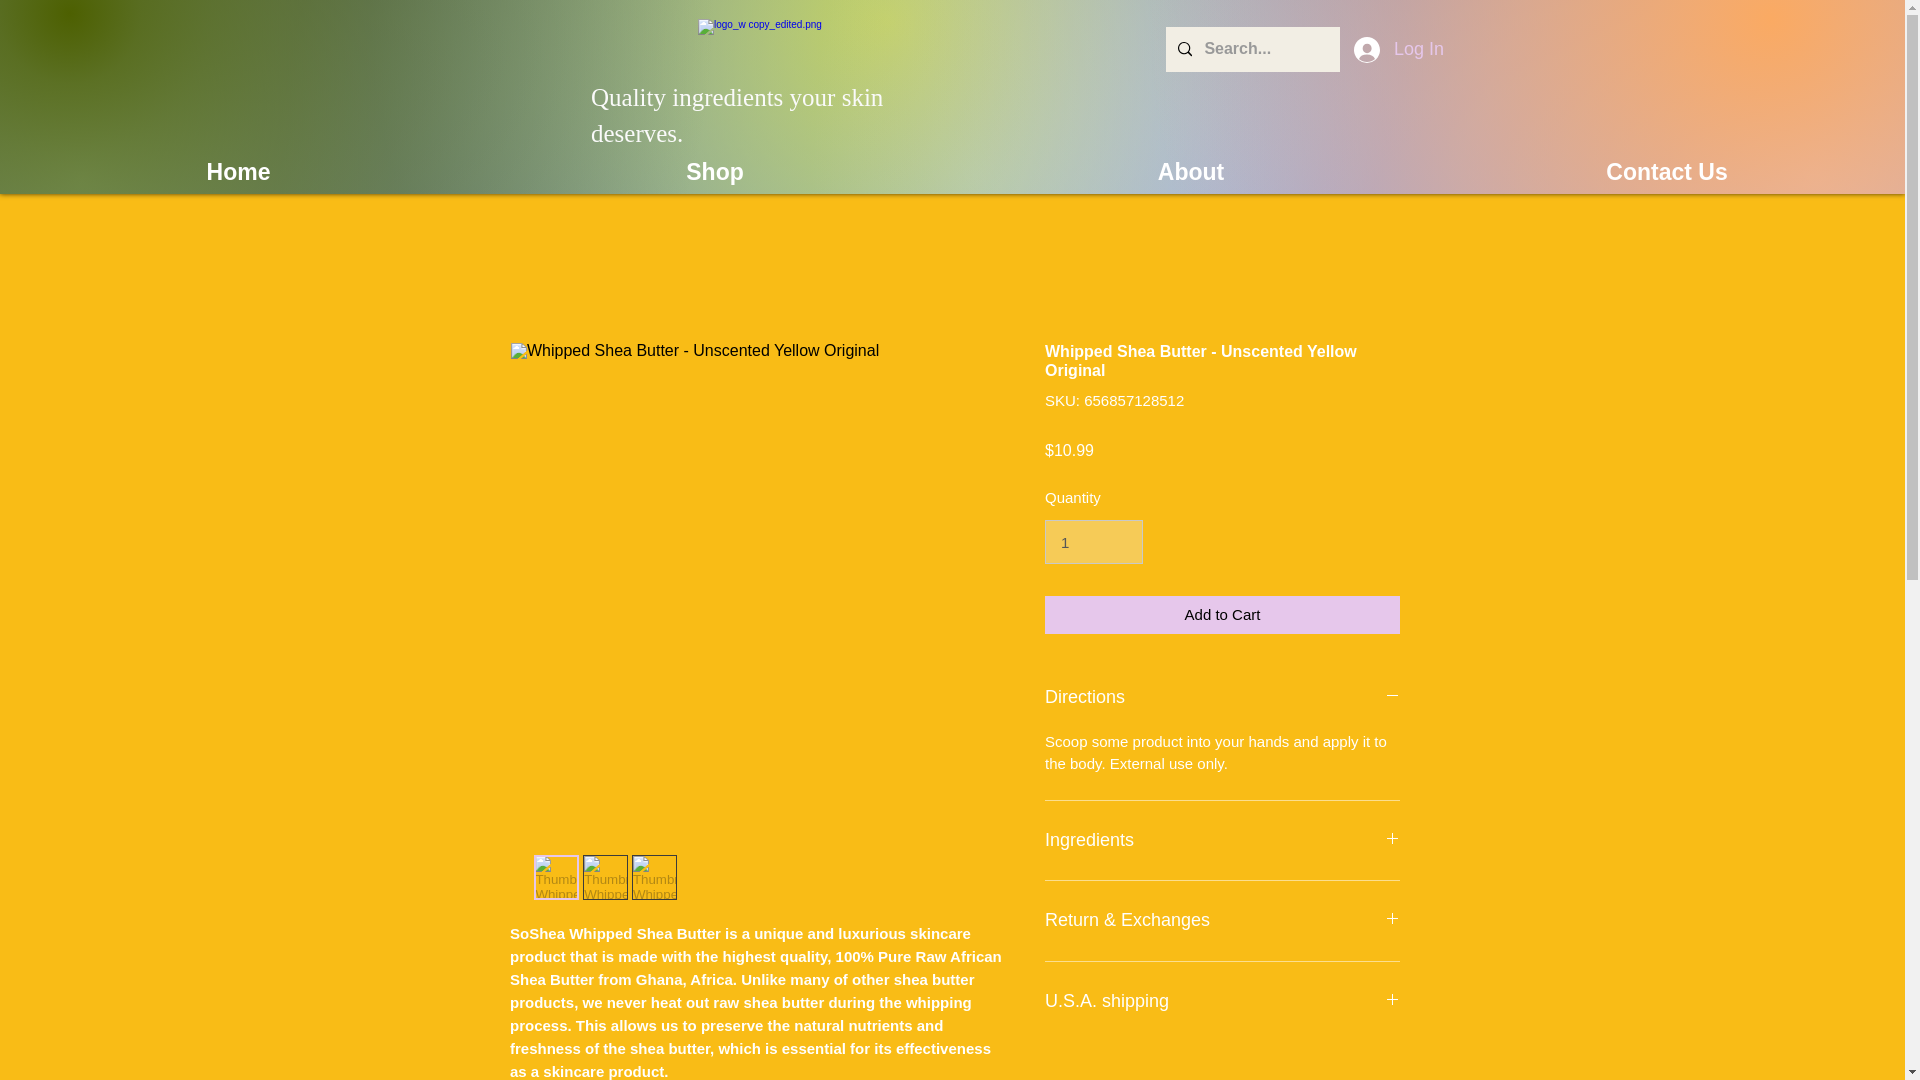 This screenshot has height=1080, width=1920. What do you see at coordinates (1190, 172) in the screenshot?
I see `About` at bounding box center [1190, 172].